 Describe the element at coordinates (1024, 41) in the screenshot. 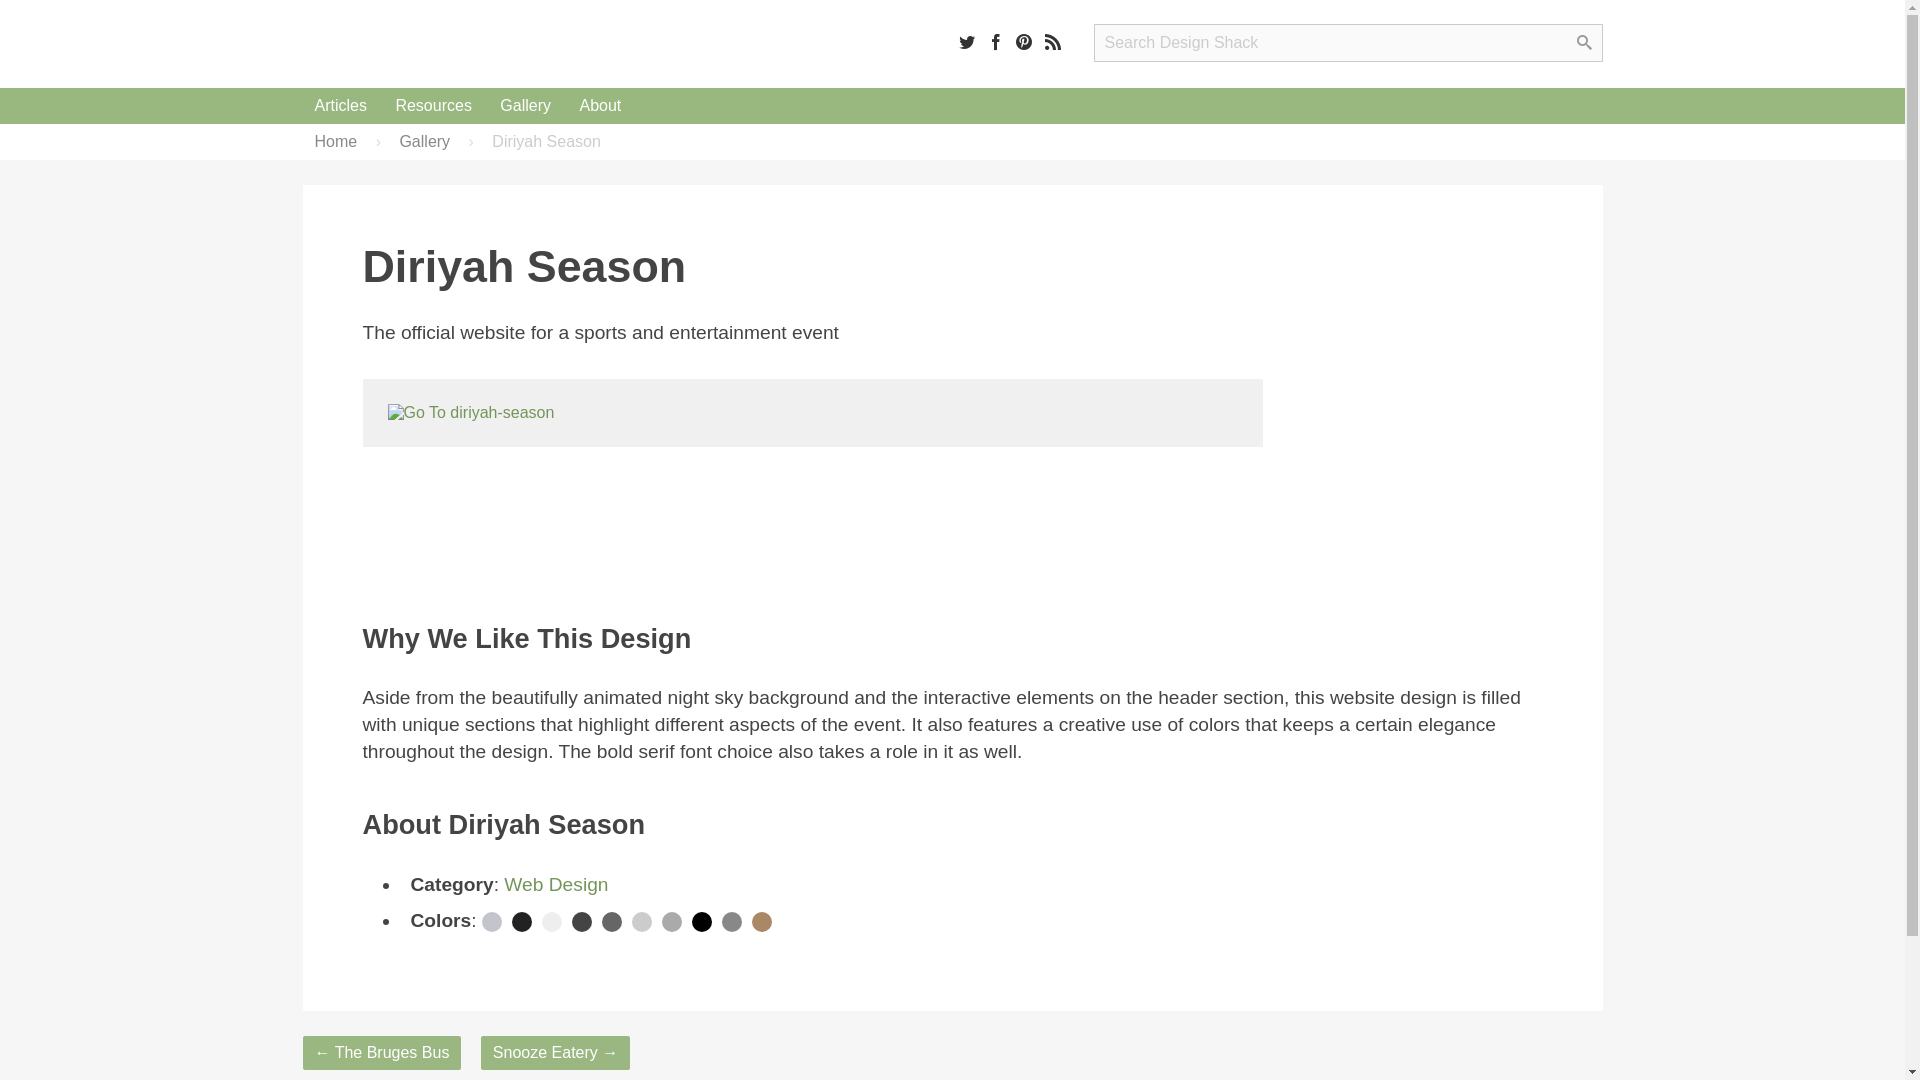

I see `Pinterest` at that location.